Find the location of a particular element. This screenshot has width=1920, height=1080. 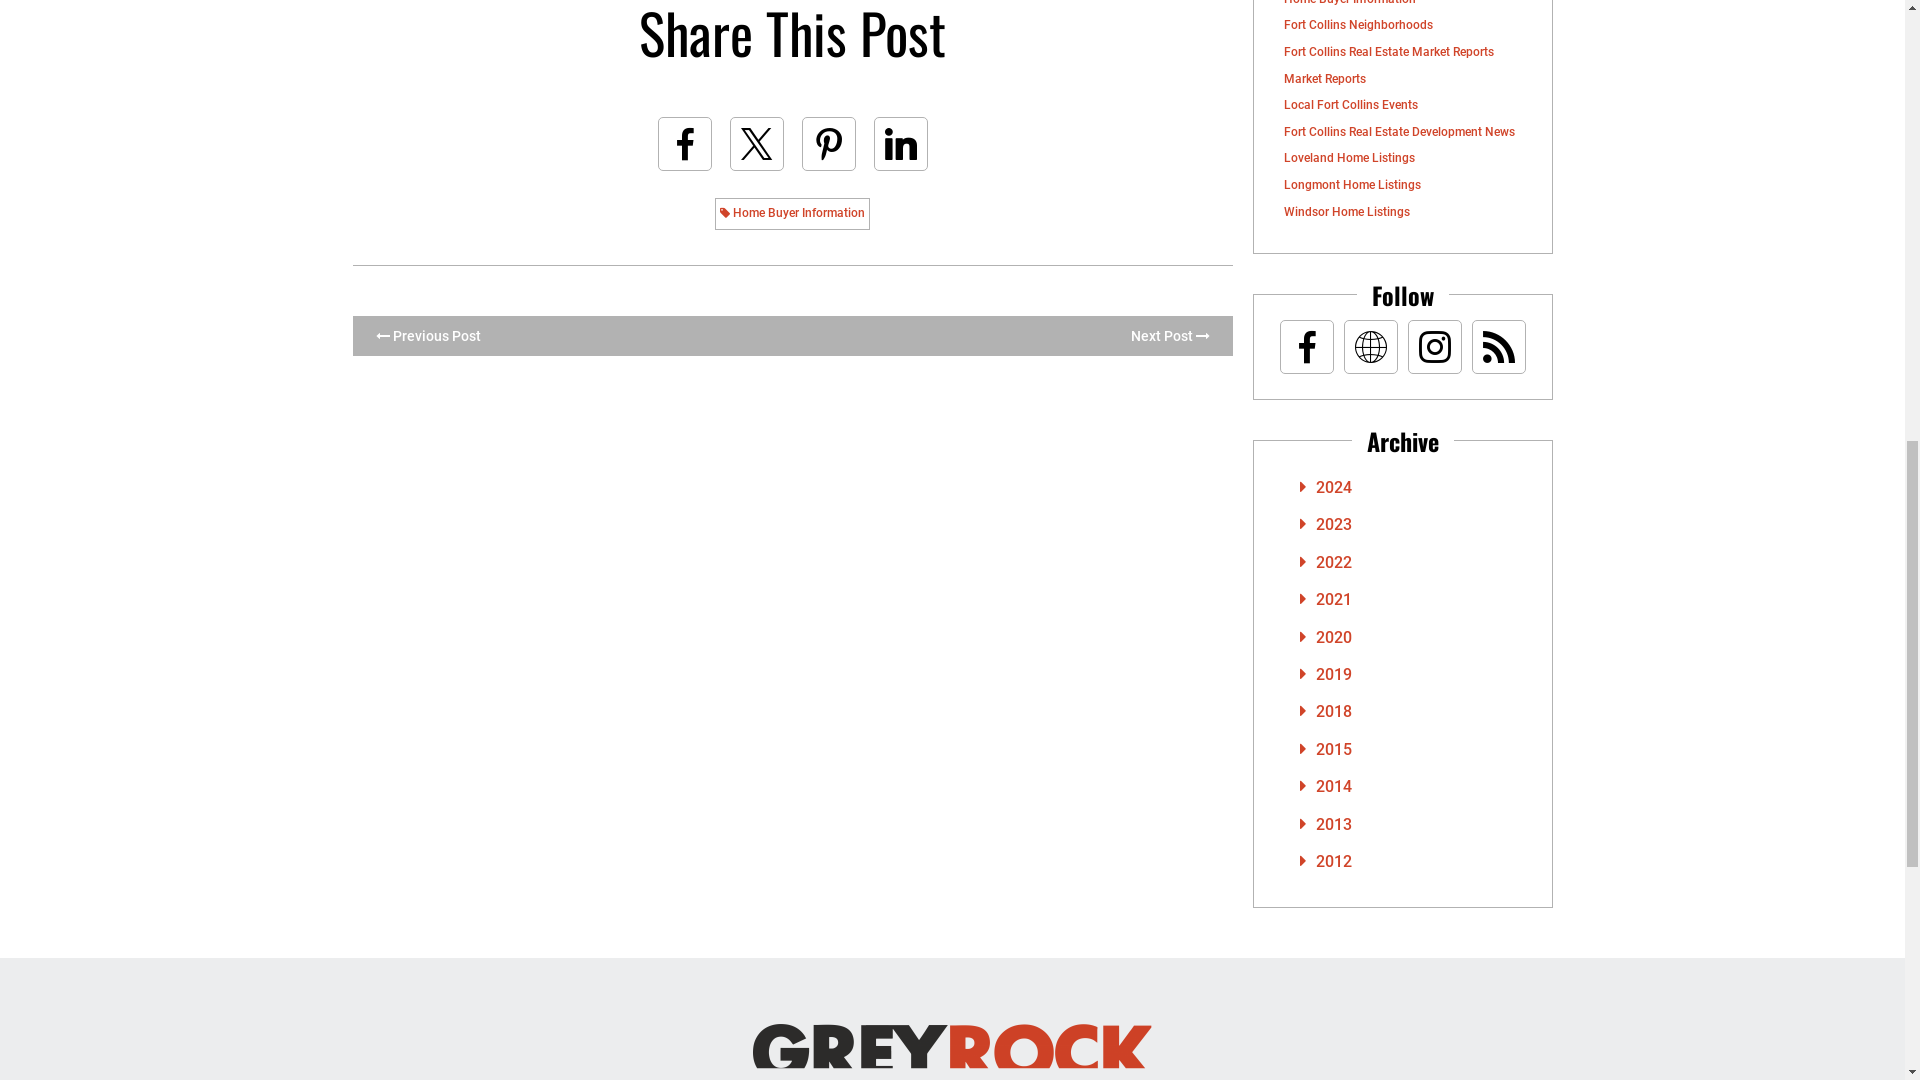

Share on X is located at coordinates (756, 143).